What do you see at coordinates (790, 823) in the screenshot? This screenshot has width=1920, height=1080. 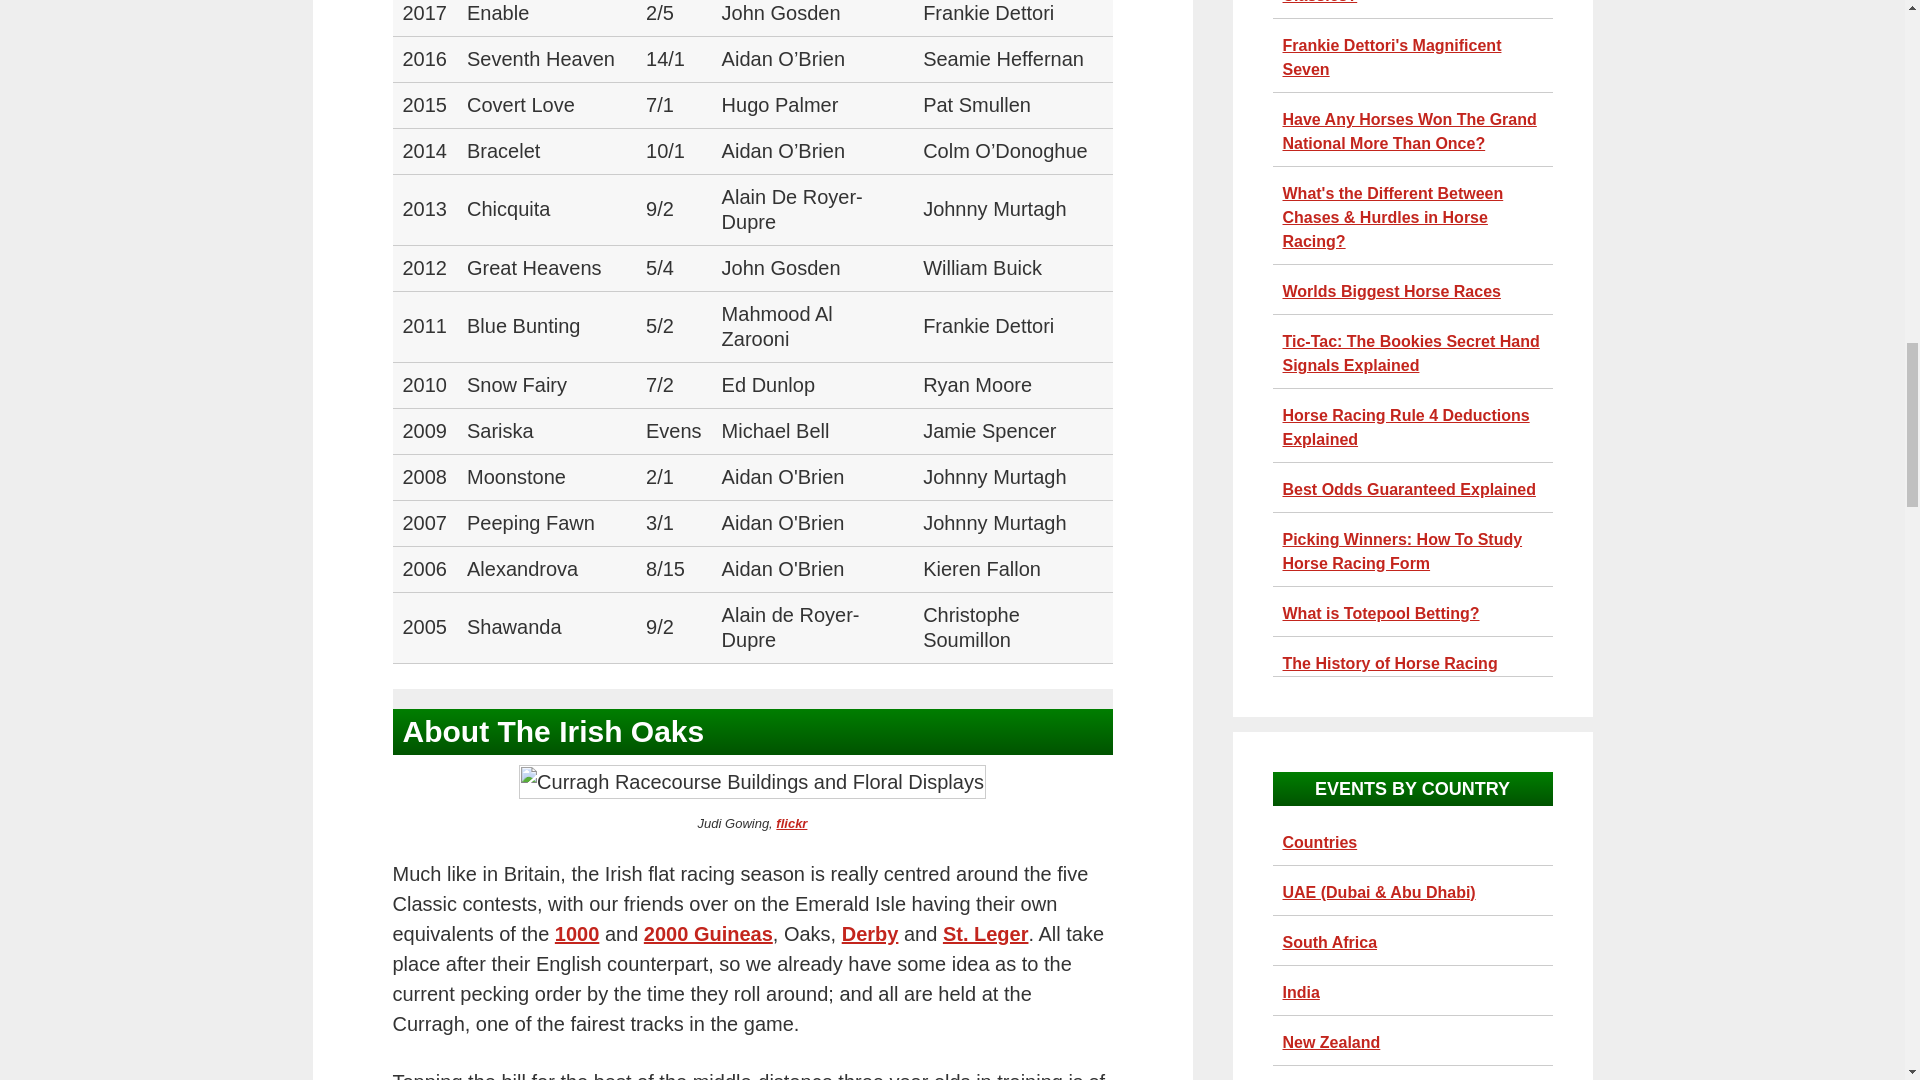 I see `flickr` at bounding box center [790, 823].